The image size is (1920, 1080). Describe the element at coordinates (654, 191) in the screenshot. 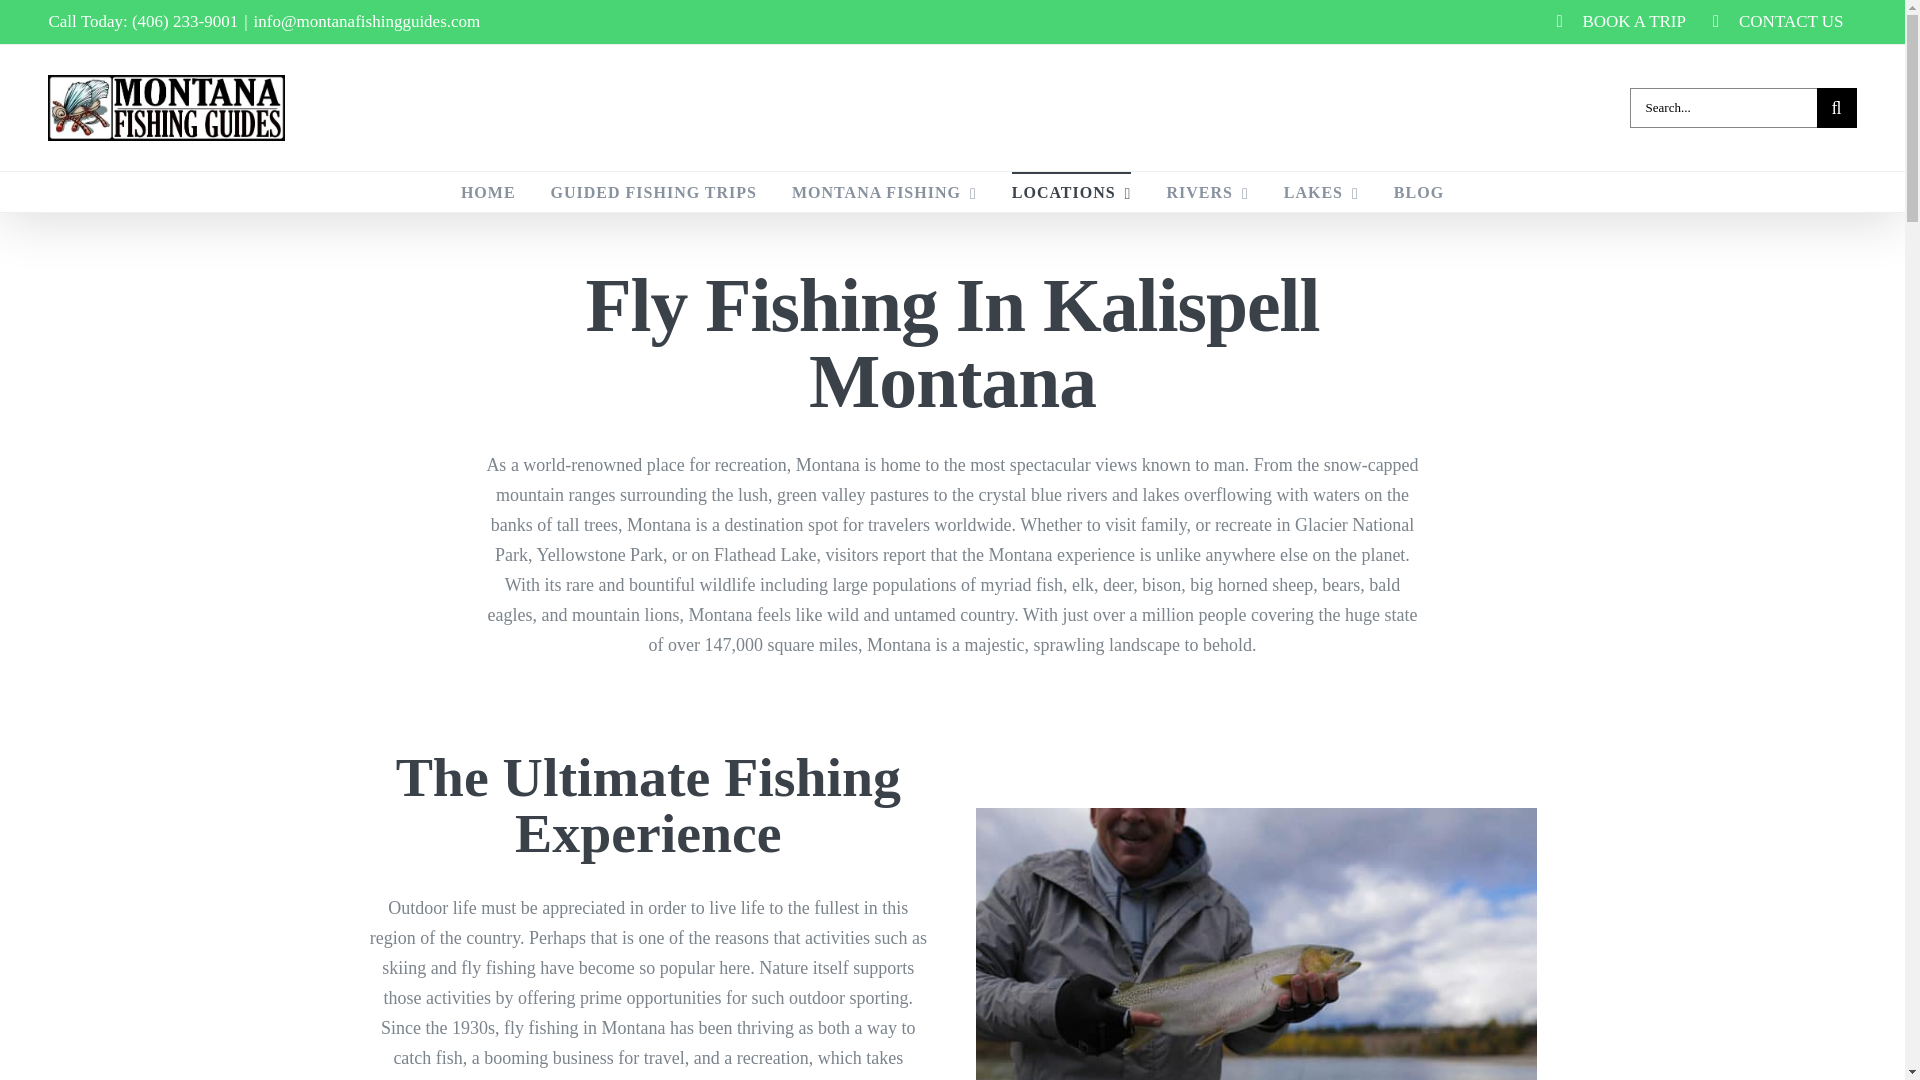

I see `GUIDED FISHING TRIPS` at that location.